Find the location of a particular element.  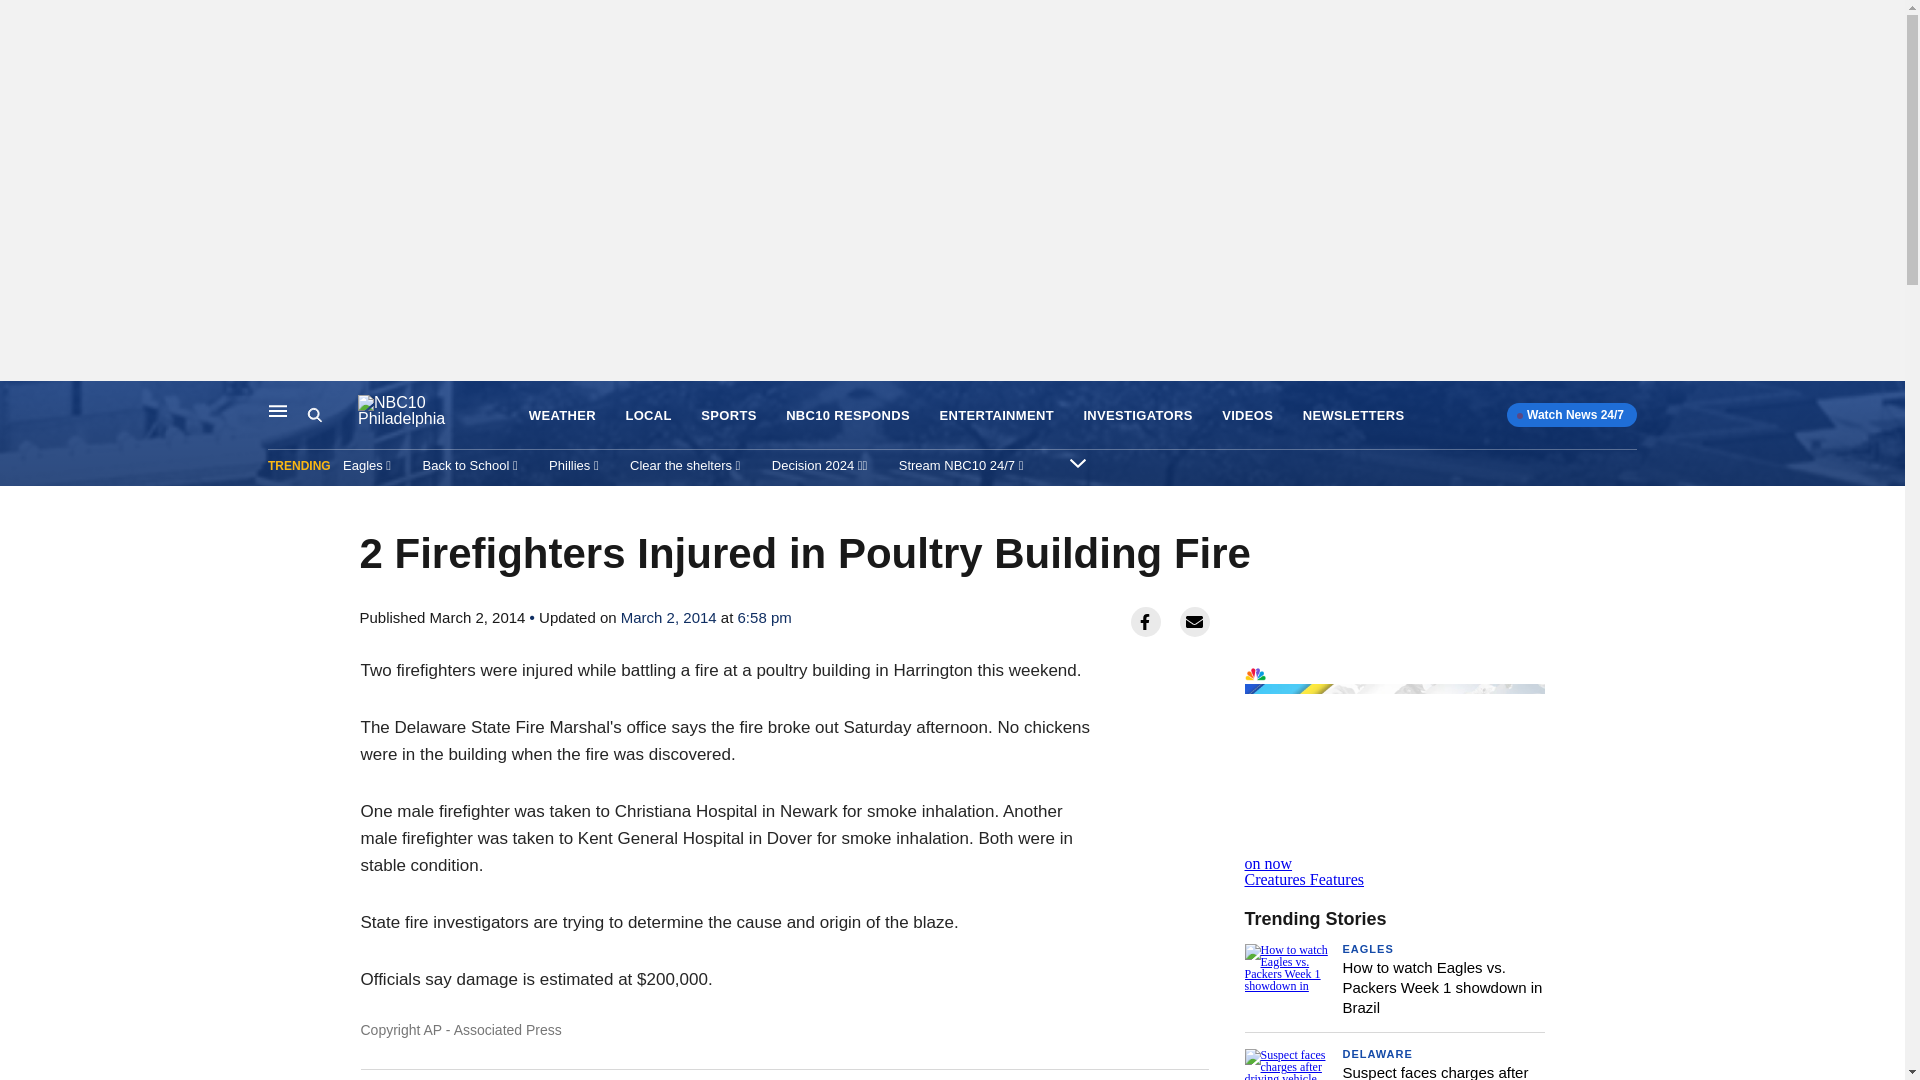

Skip to content is located at coordinates (21, 402).